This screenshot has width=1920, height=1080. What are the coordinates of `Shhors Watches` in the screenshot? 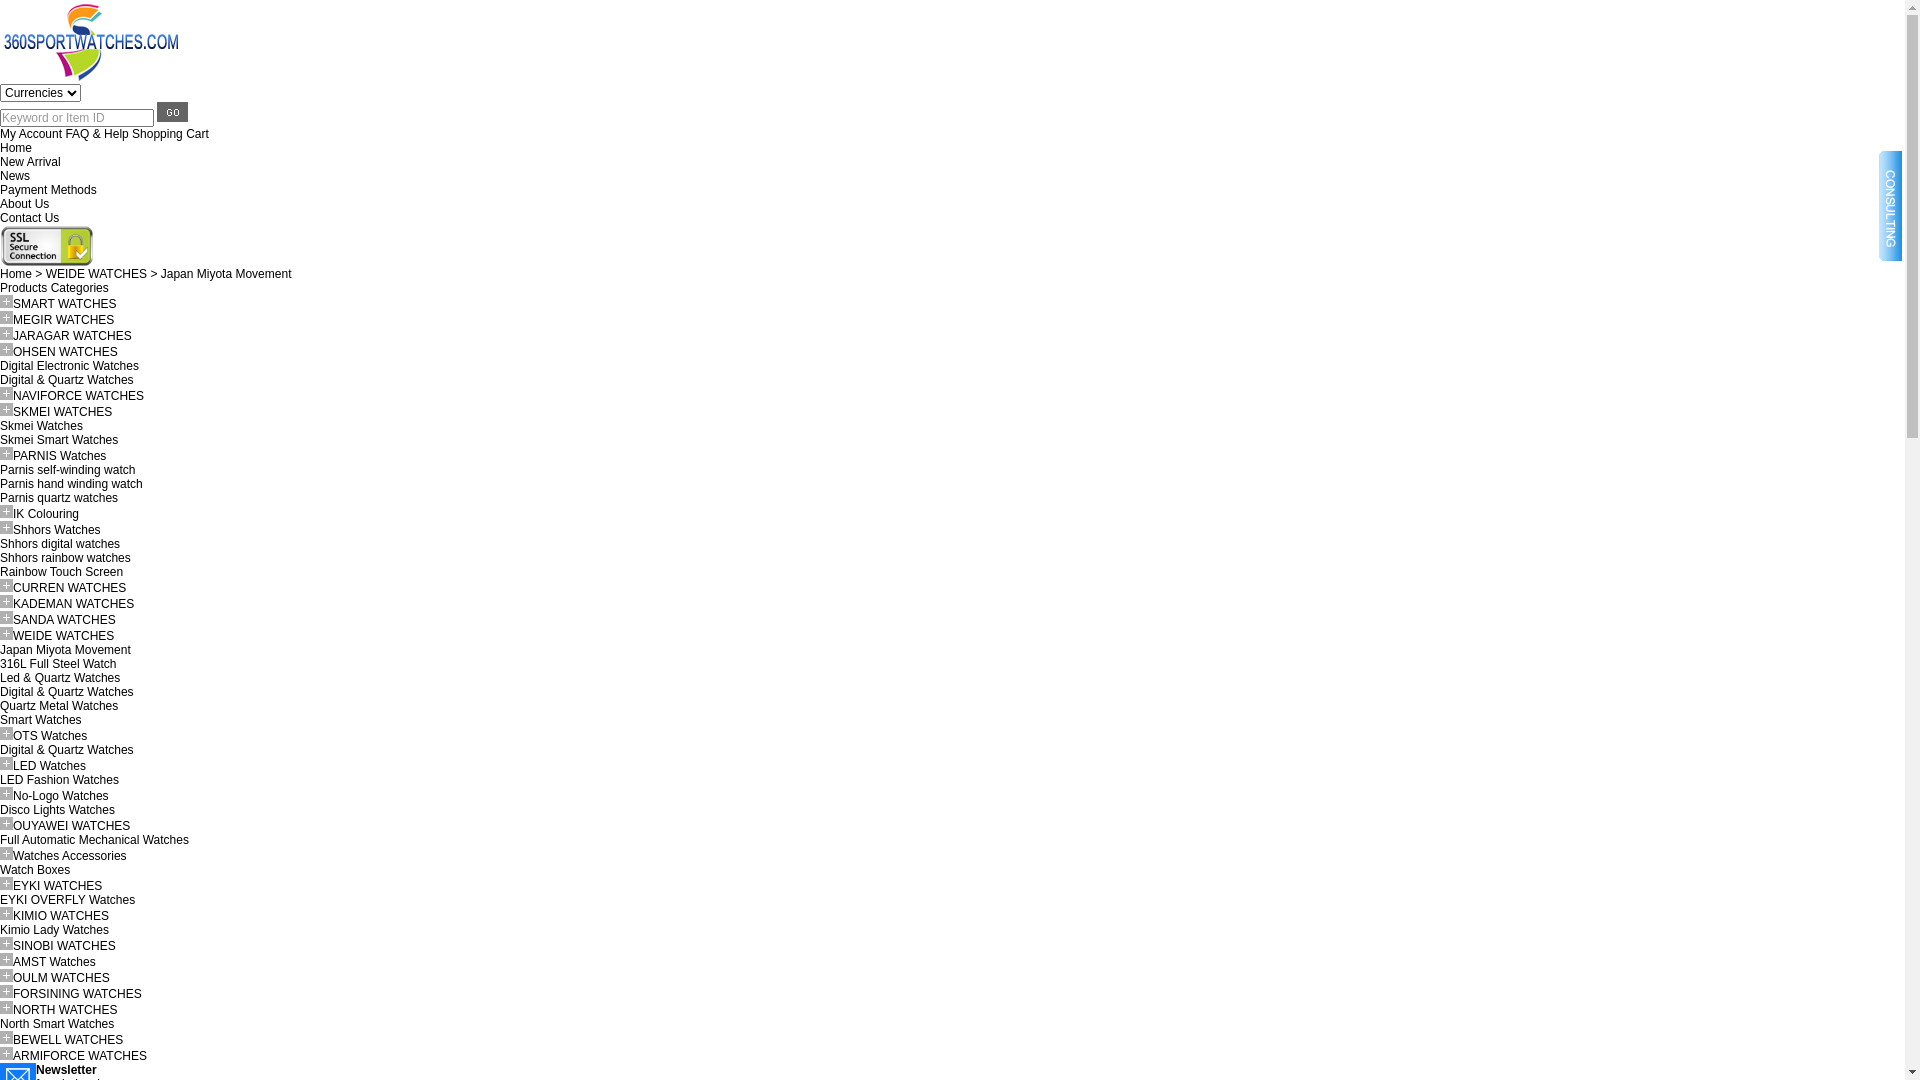 It's located at (57, 530).